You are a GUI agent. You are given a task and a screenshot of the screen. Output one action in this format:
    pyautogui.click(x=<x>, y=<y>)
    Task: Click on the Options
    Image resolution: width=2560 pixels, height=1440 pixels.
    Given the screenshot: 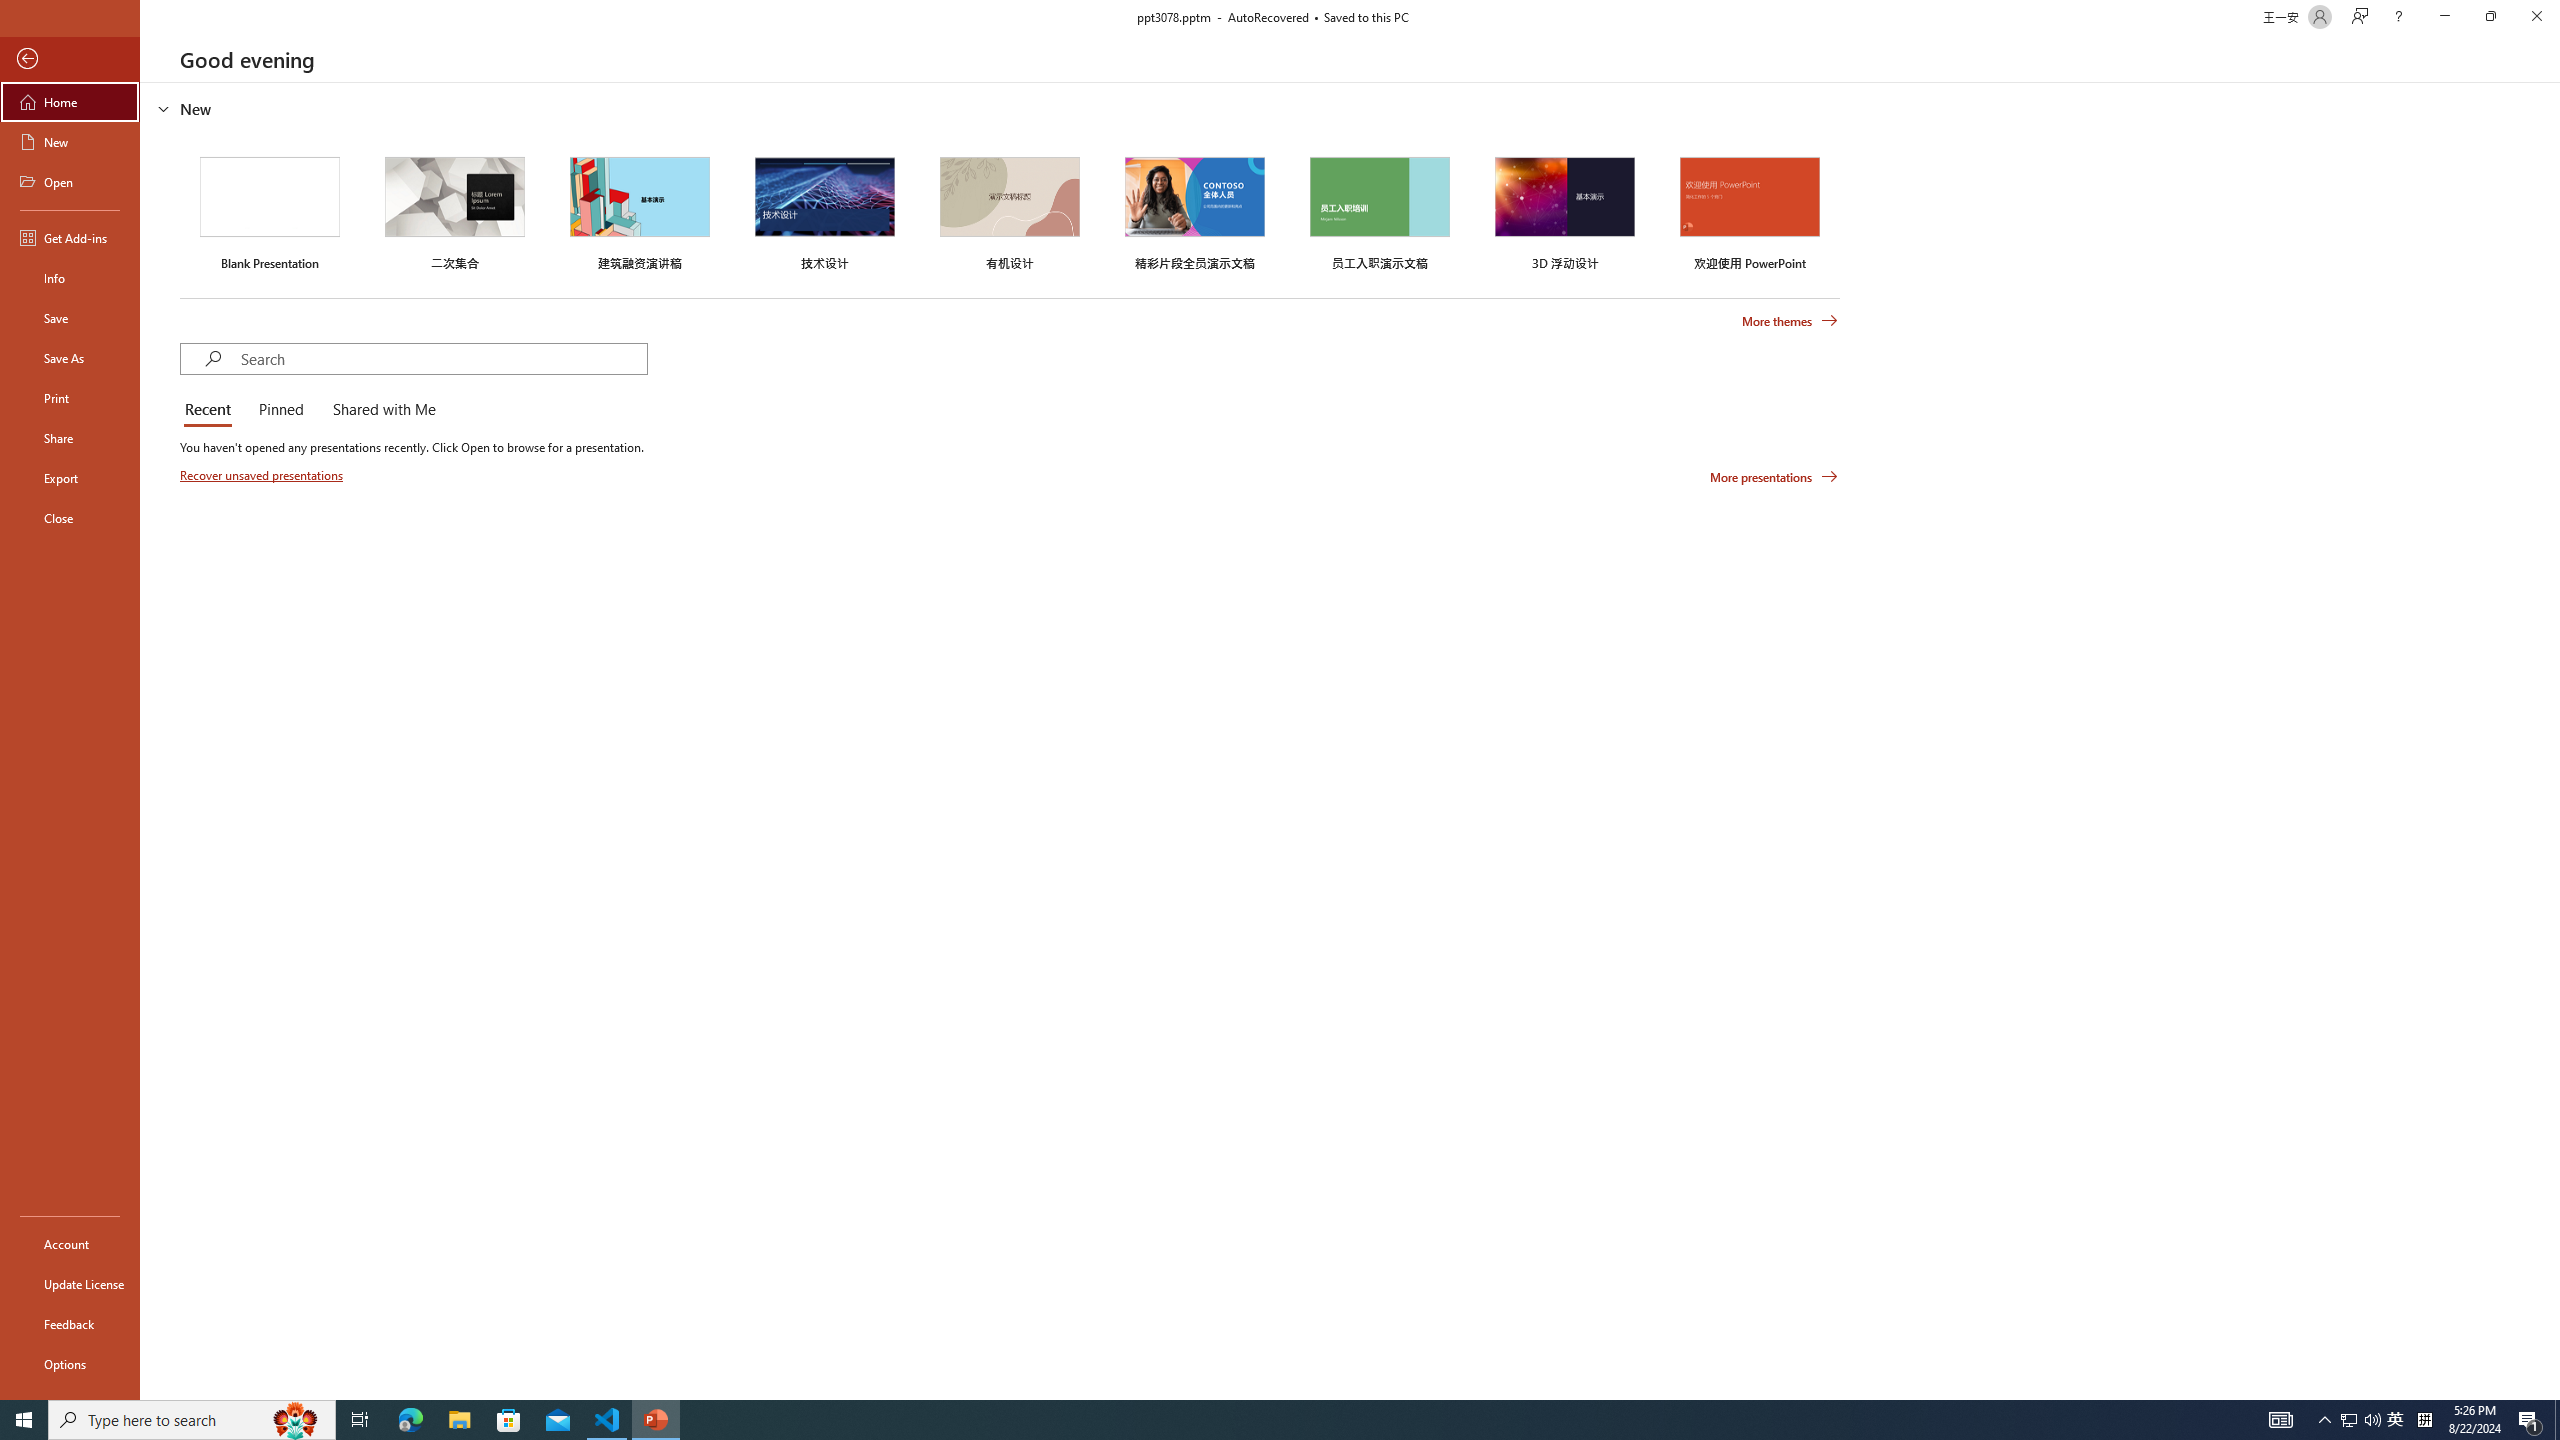 What is the action you would take?
    pyautogui.click(x=70, y=1363)
    